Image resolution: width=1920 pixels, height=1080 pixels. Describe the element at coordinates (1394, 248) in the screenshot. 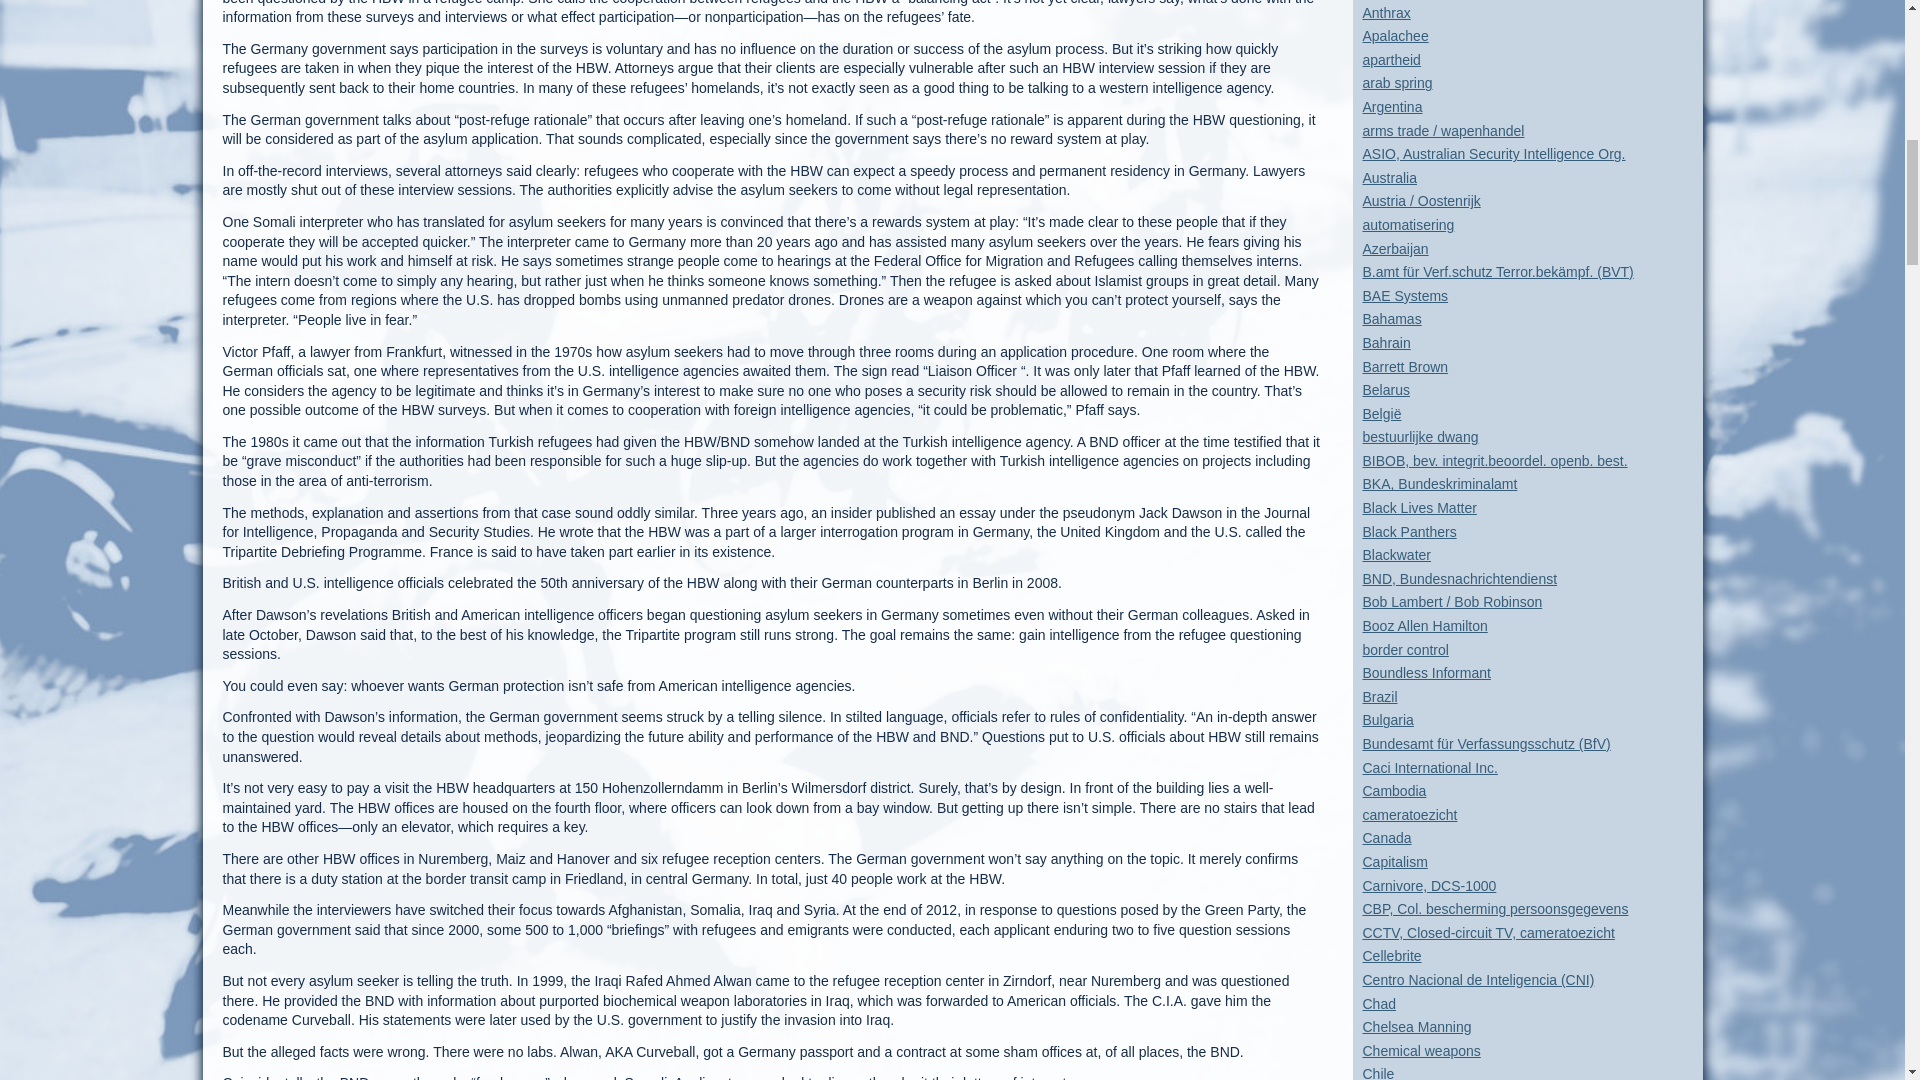

I see `Azerbaijan` at that location.